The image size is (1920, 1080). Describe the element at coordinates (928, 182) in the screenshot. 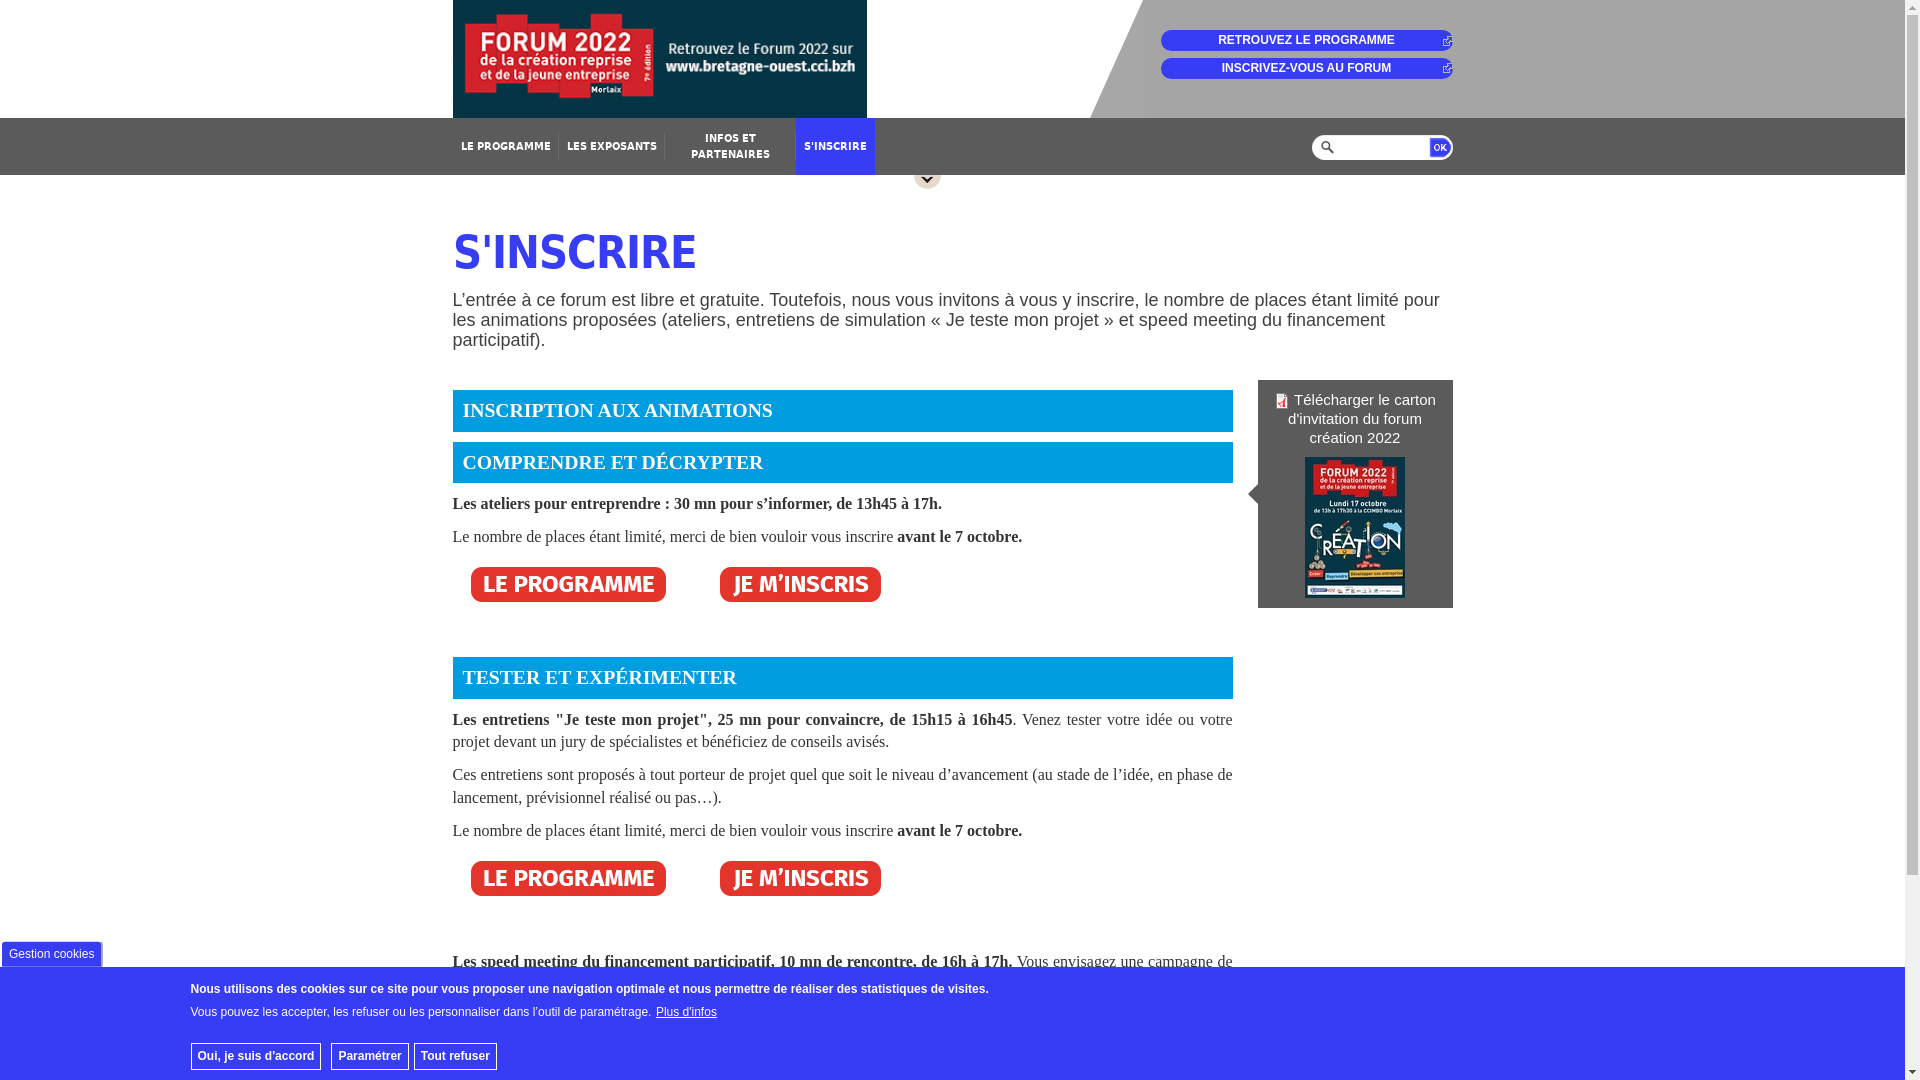

I see ` ` at that location.